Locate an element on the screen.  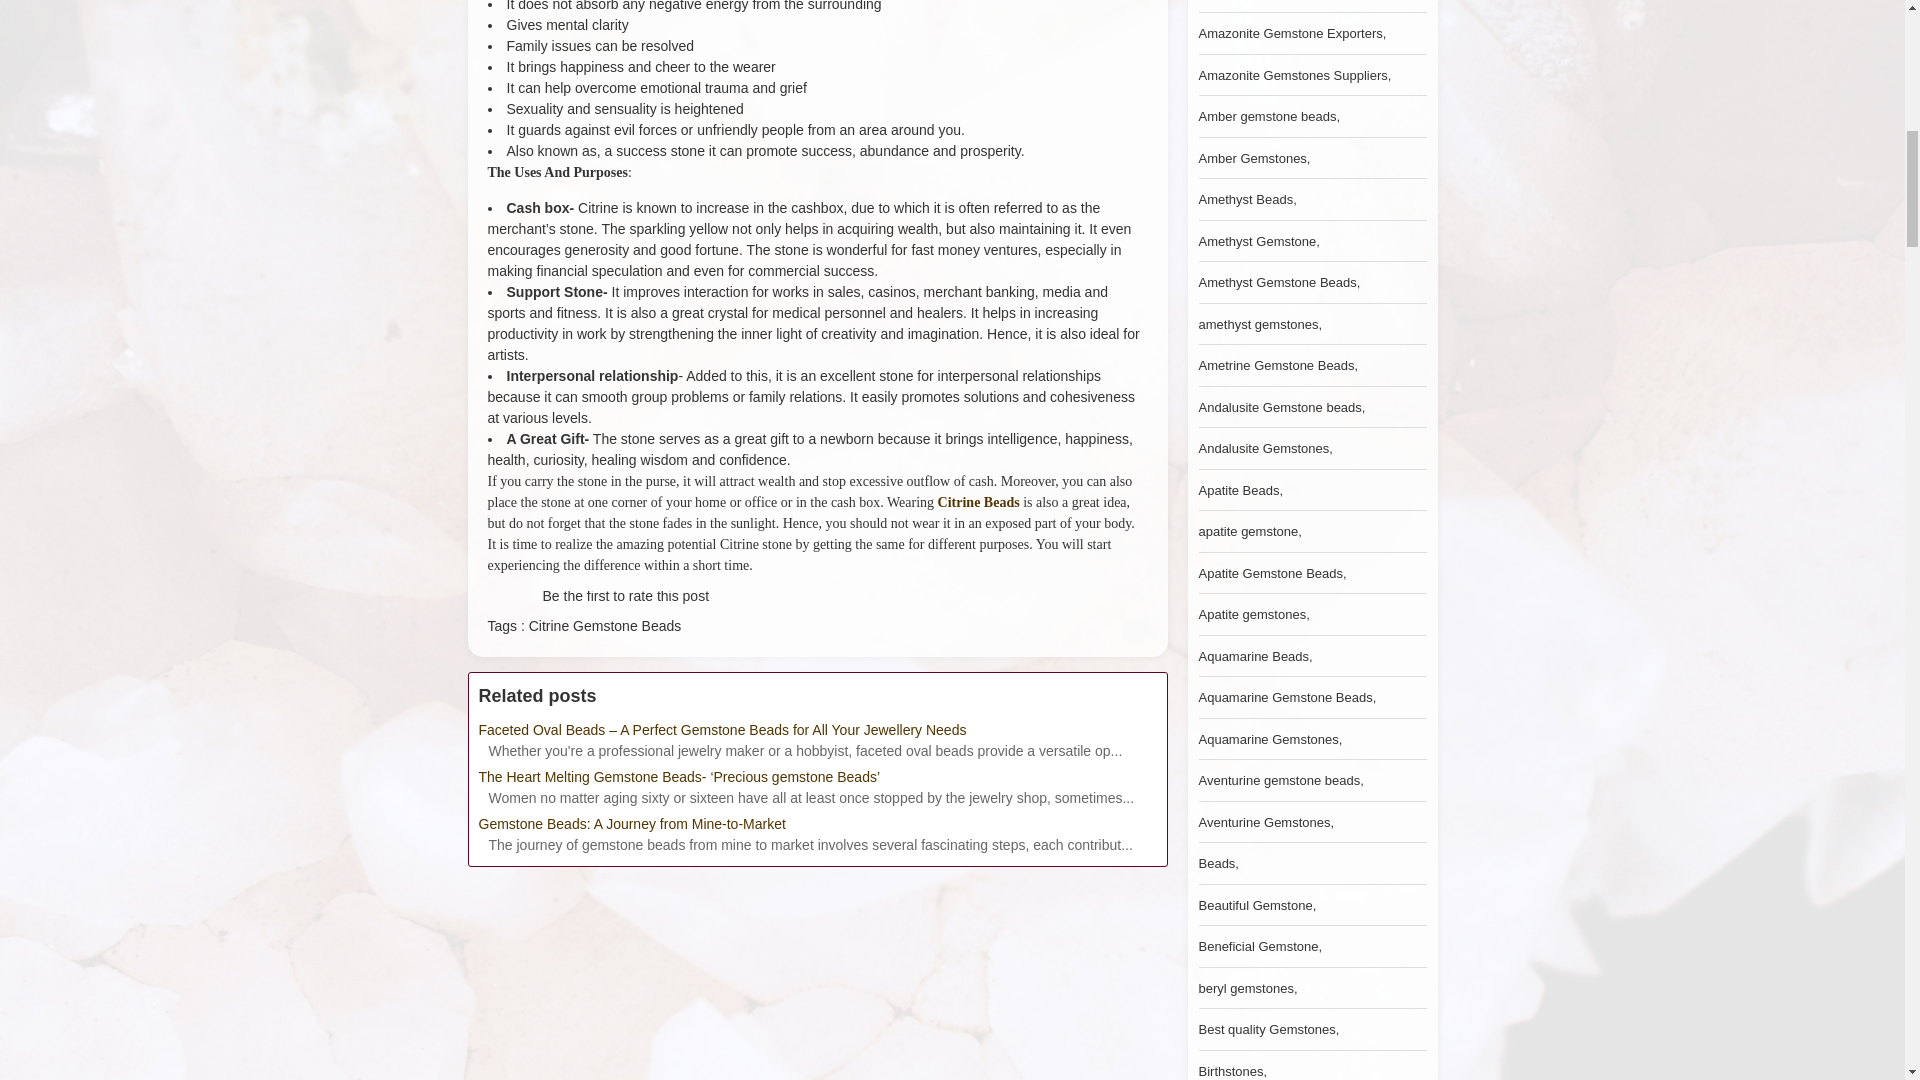
1 is located at coordinates (492, 602).